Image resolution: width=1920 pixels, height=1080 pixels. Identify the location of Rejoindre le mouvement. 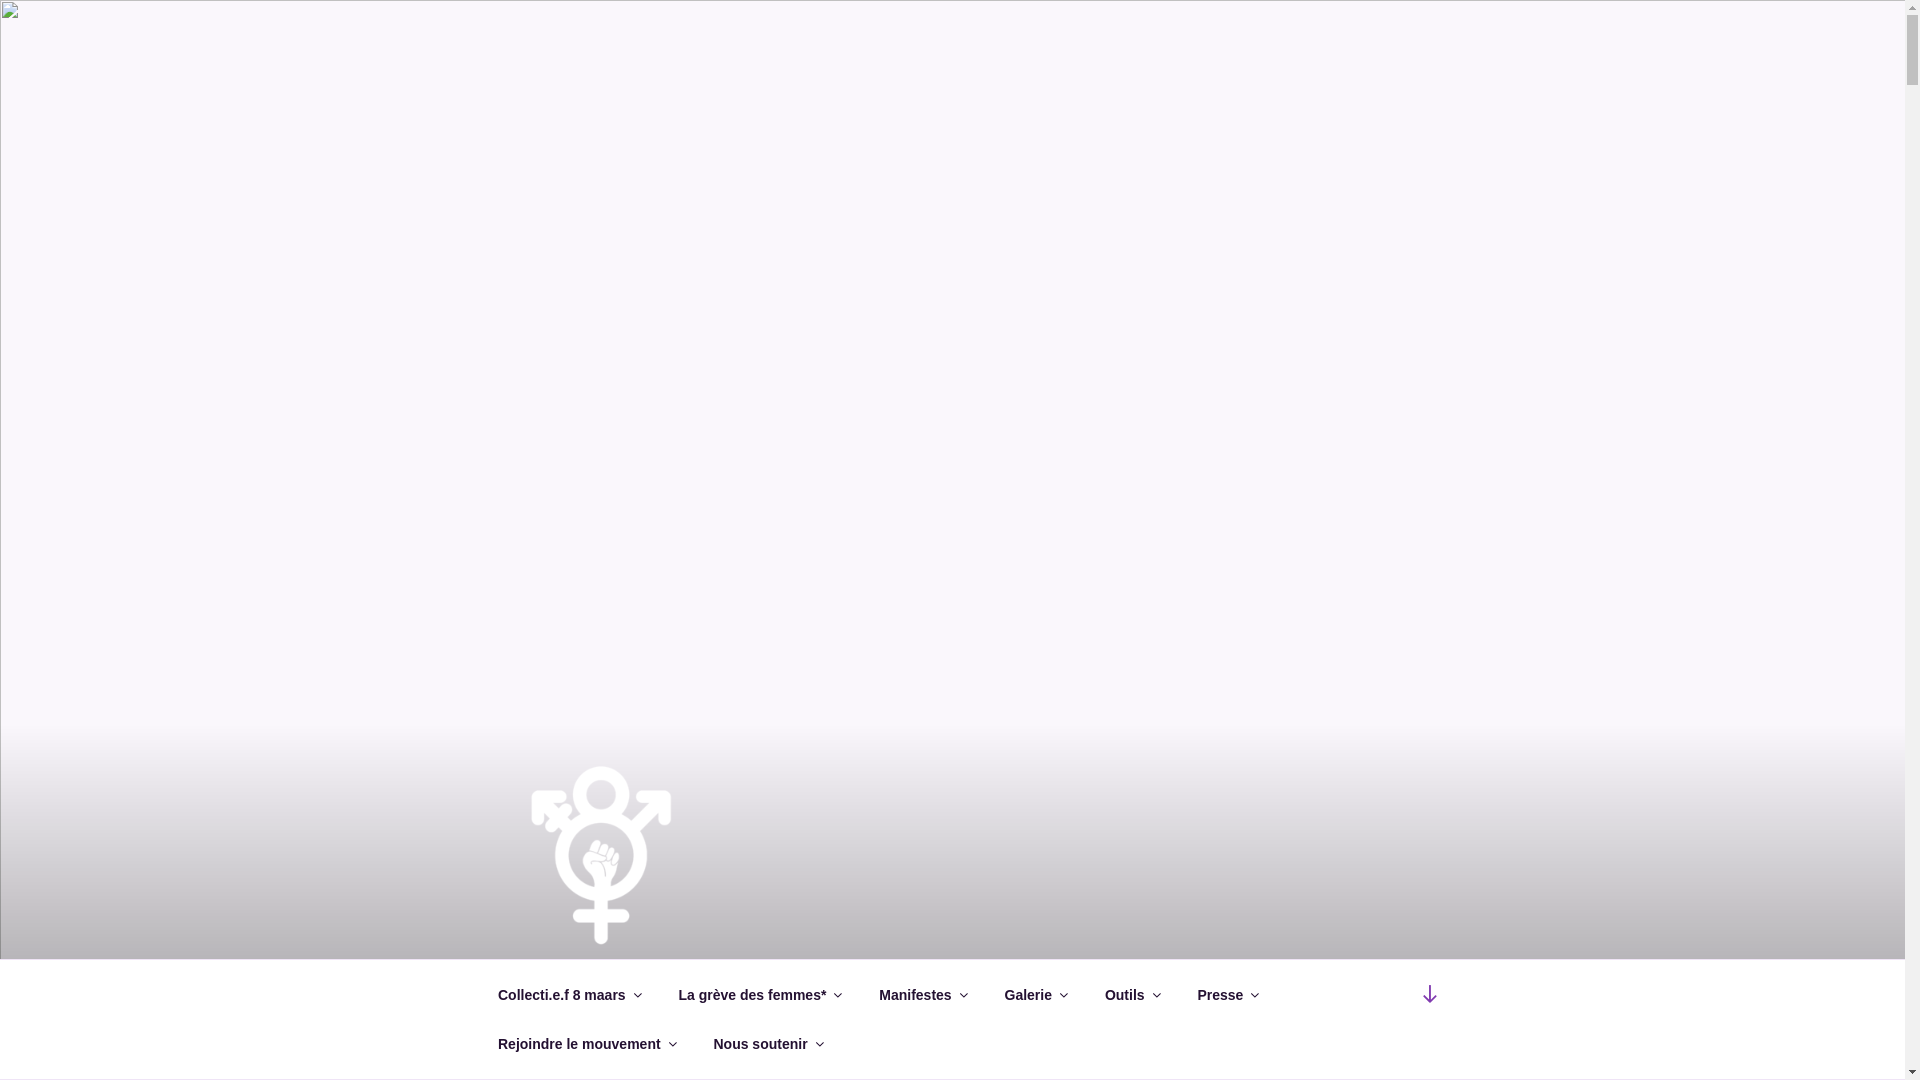
(586, 1044).